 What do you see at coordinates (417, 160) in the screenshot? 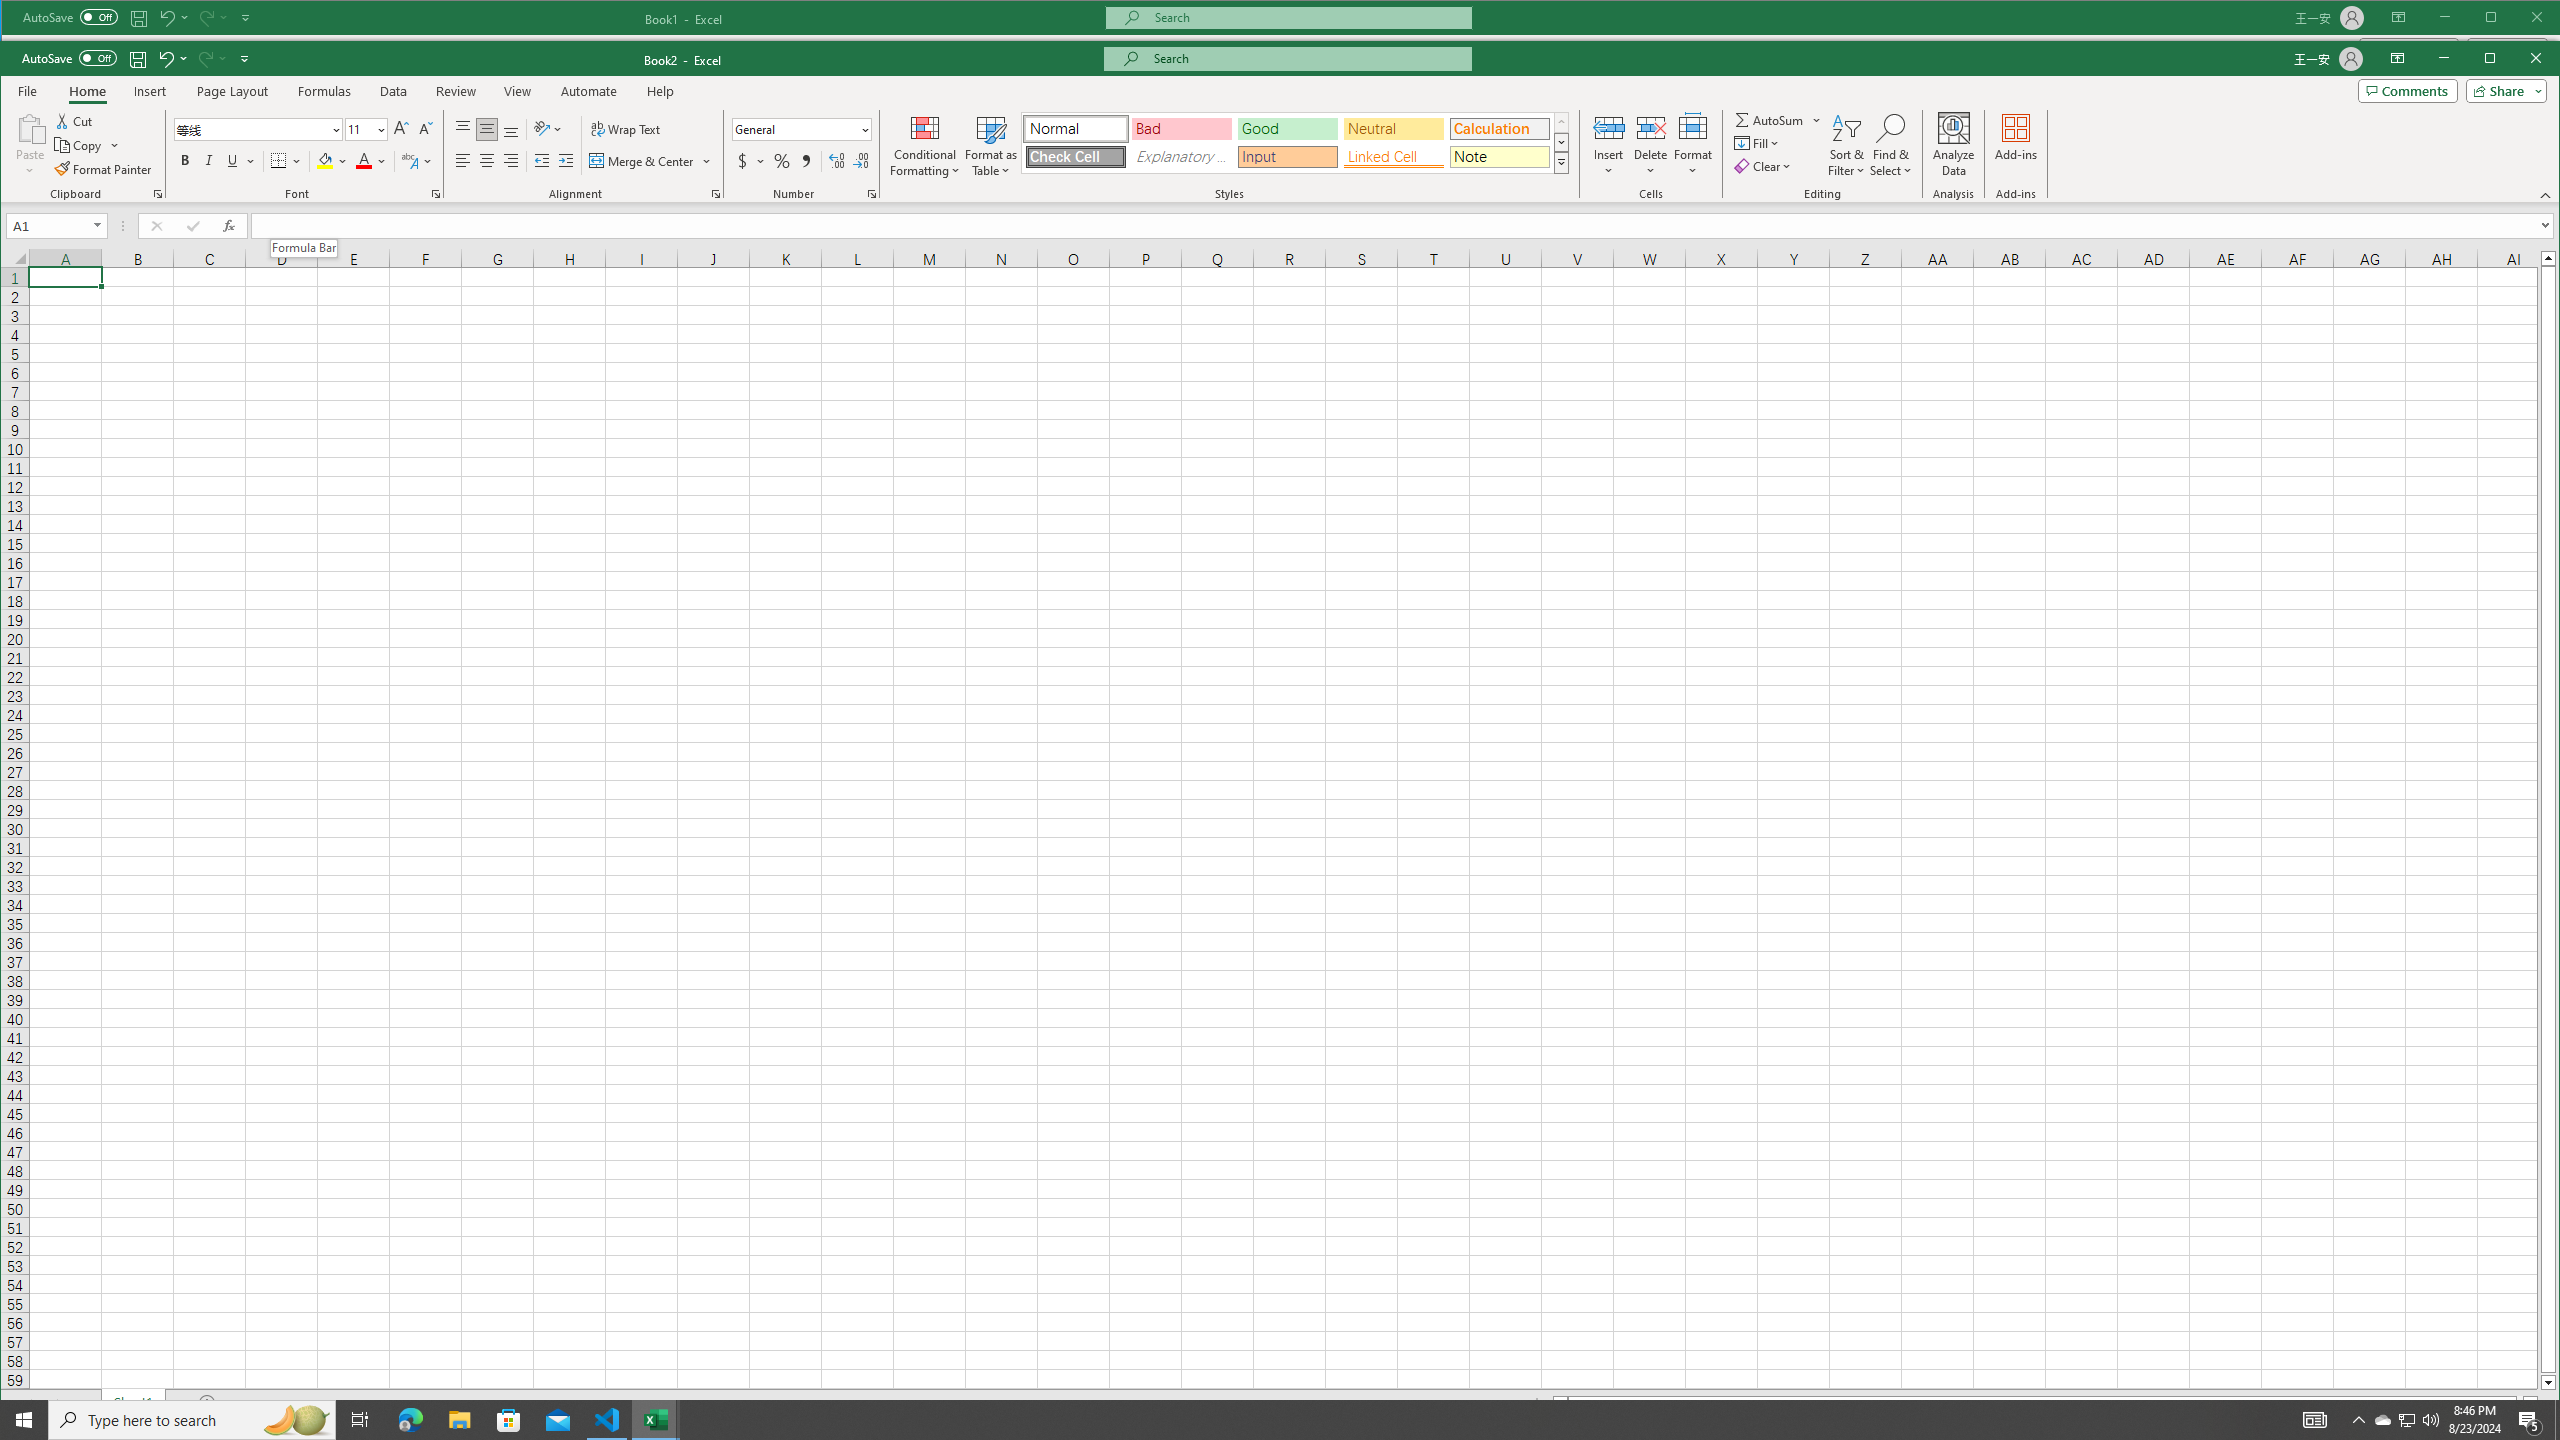
I see `Show Phonetic Field` at bounding box center [417, 160].